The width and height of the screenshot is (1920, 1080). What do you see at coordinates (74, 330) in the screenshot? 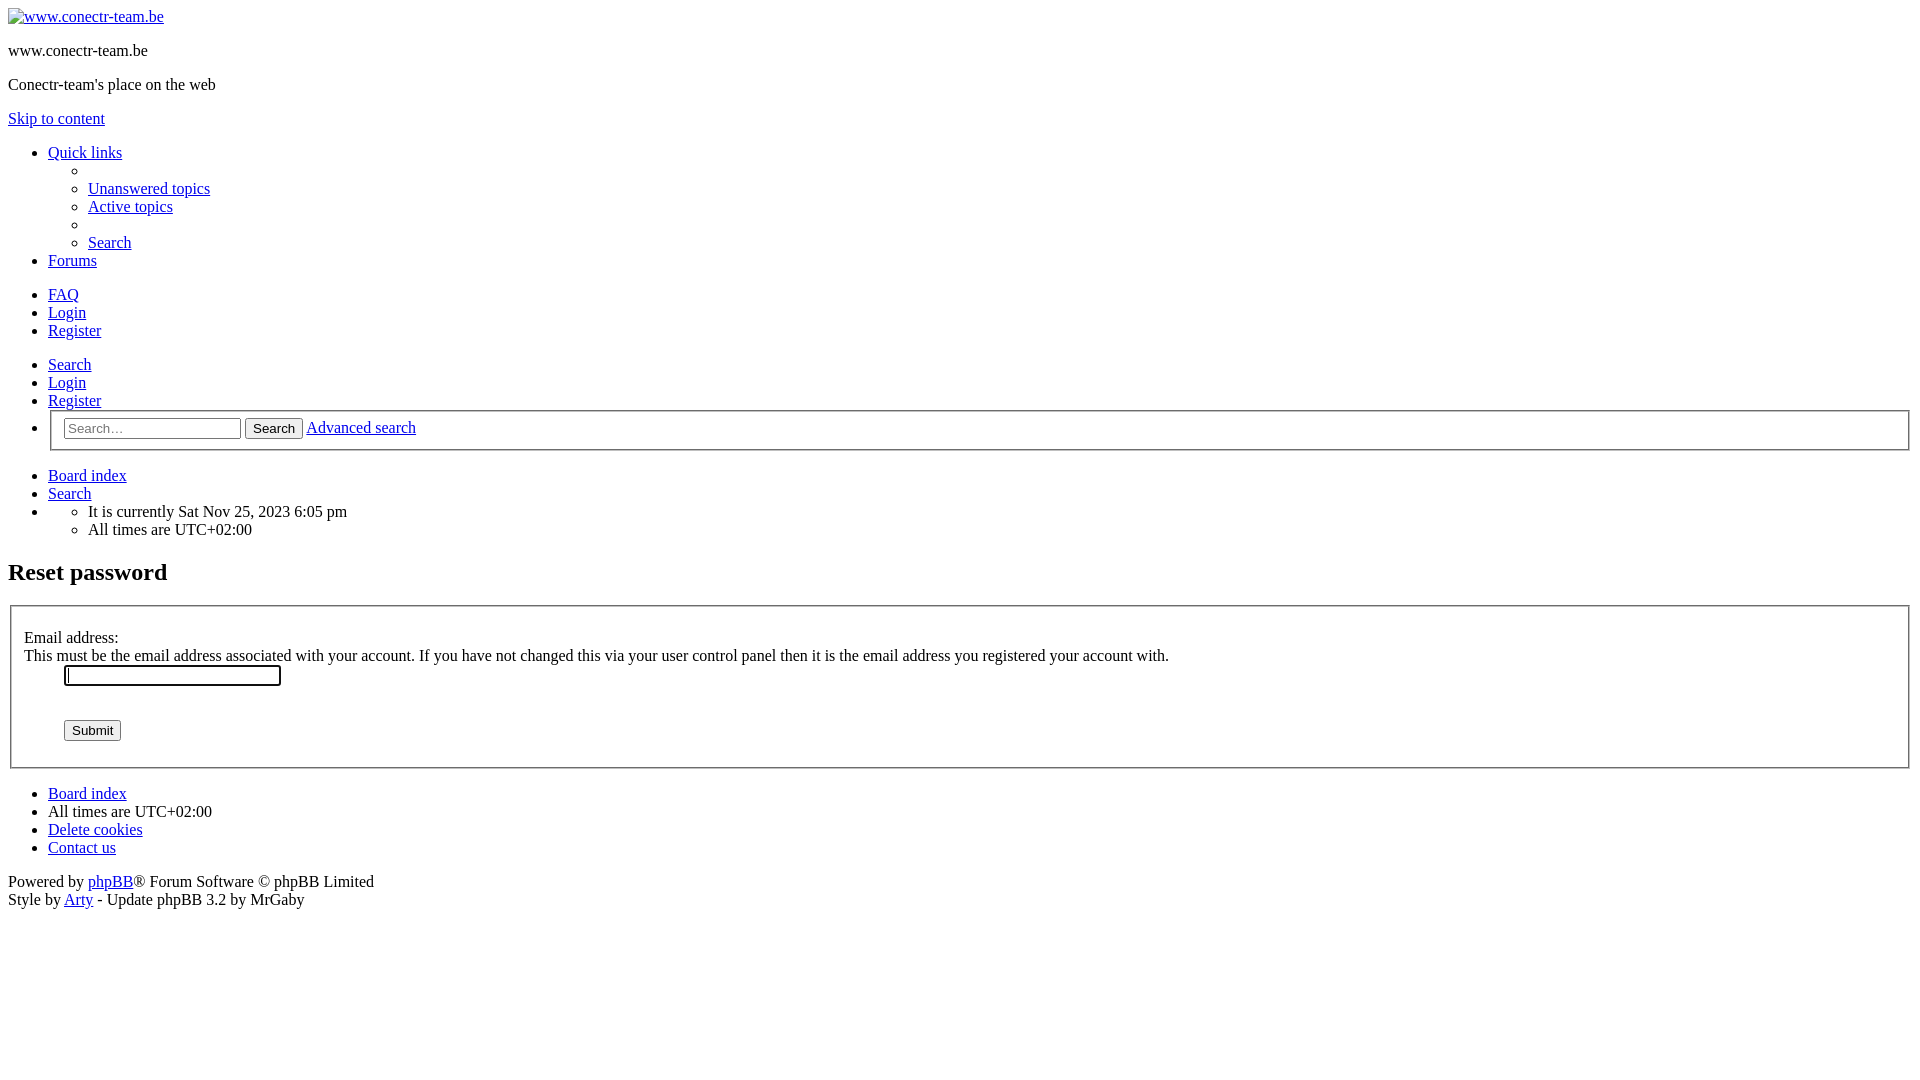
I see `Register` at bounding box center [74, 330].